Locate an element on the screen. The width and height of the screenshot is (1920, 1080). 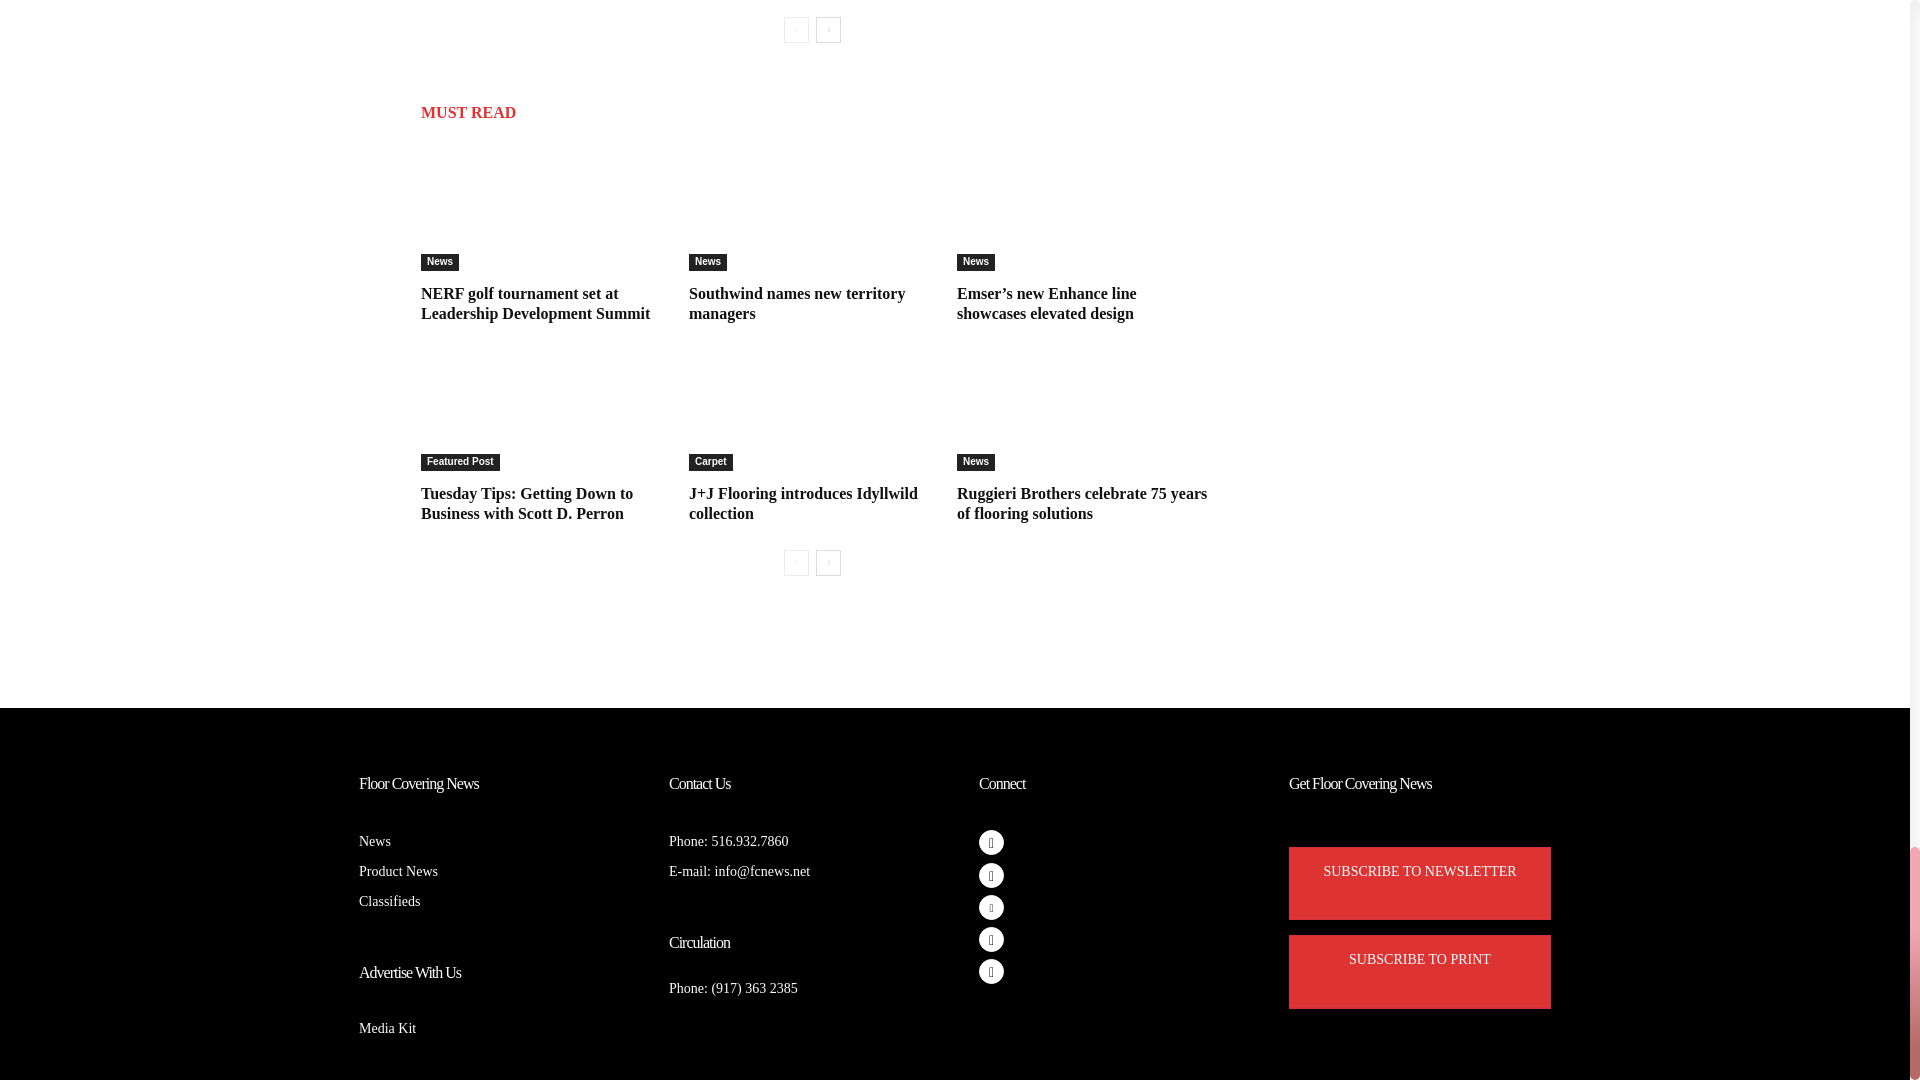
Southwind names new territory managers is located at coordinates (816, 206).